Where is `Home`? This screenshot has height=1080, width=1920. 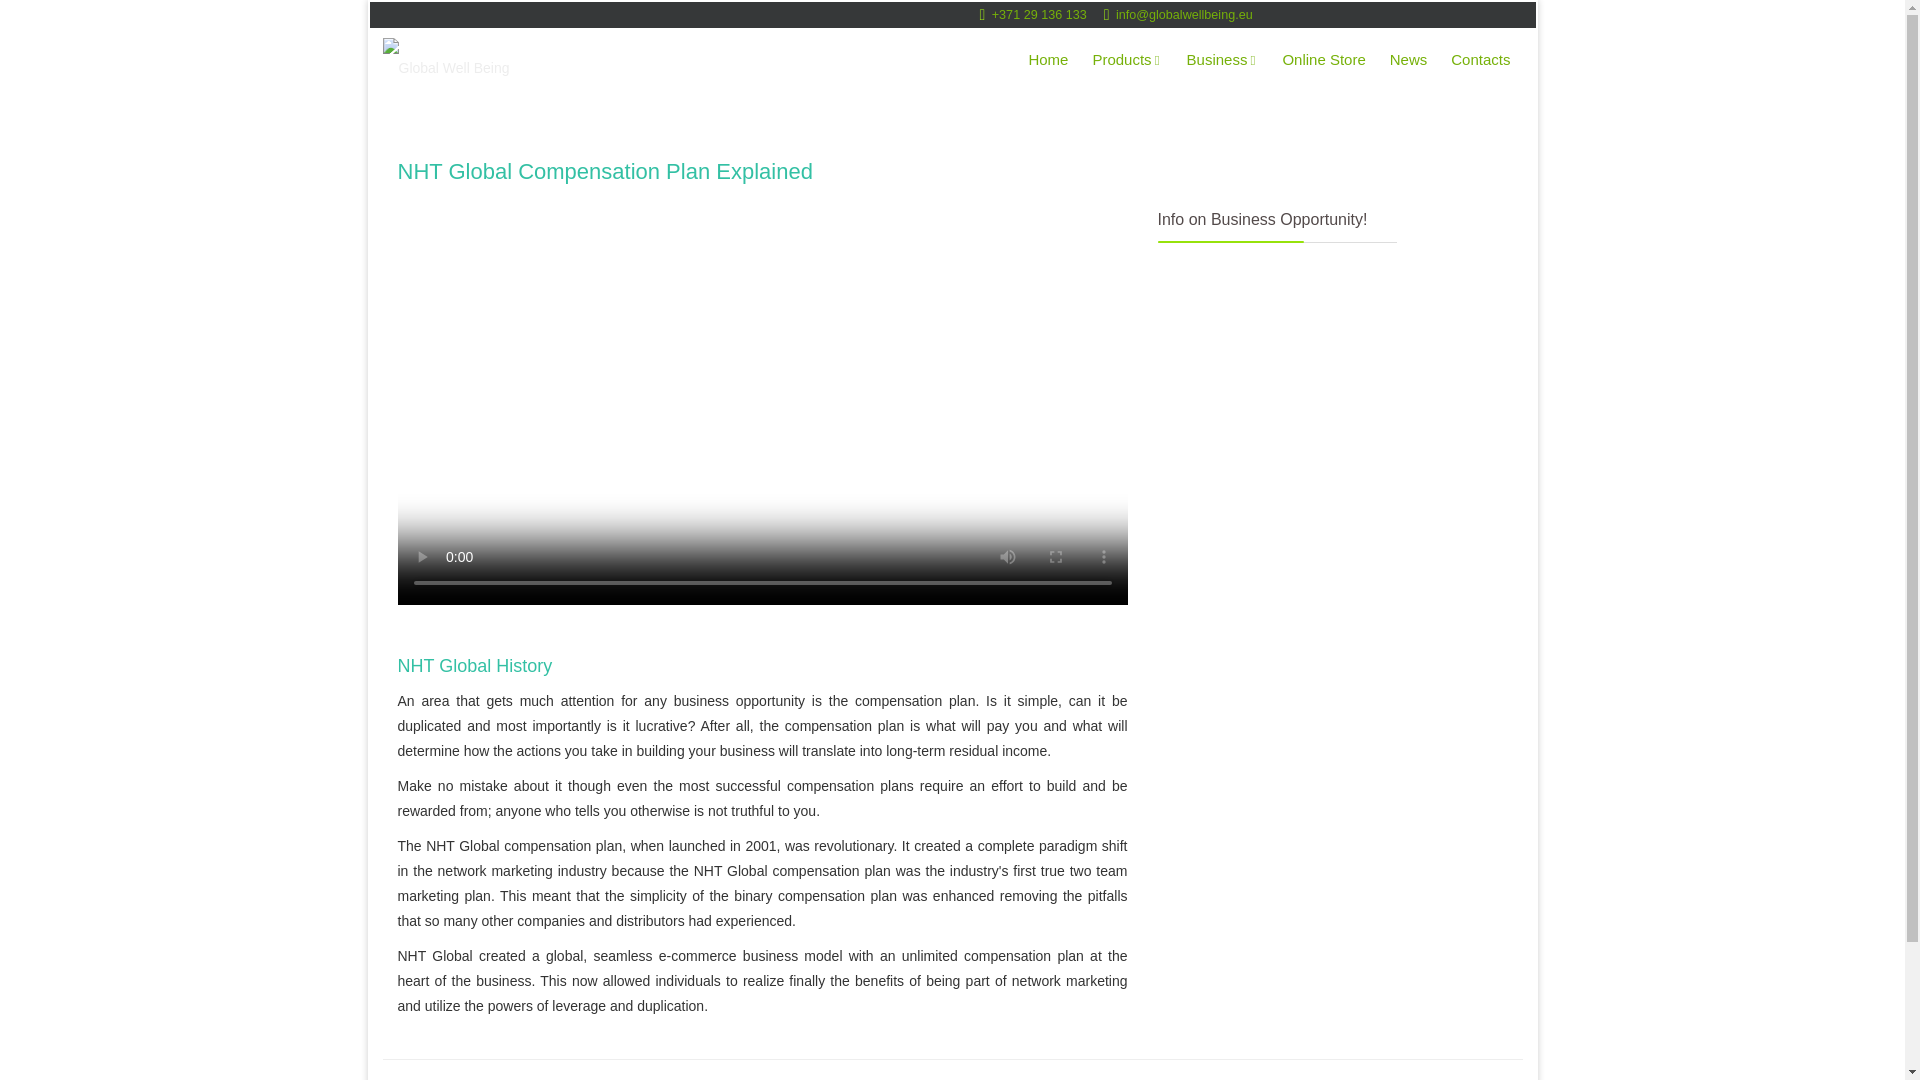
Home is located at coordinates (1047, 60).